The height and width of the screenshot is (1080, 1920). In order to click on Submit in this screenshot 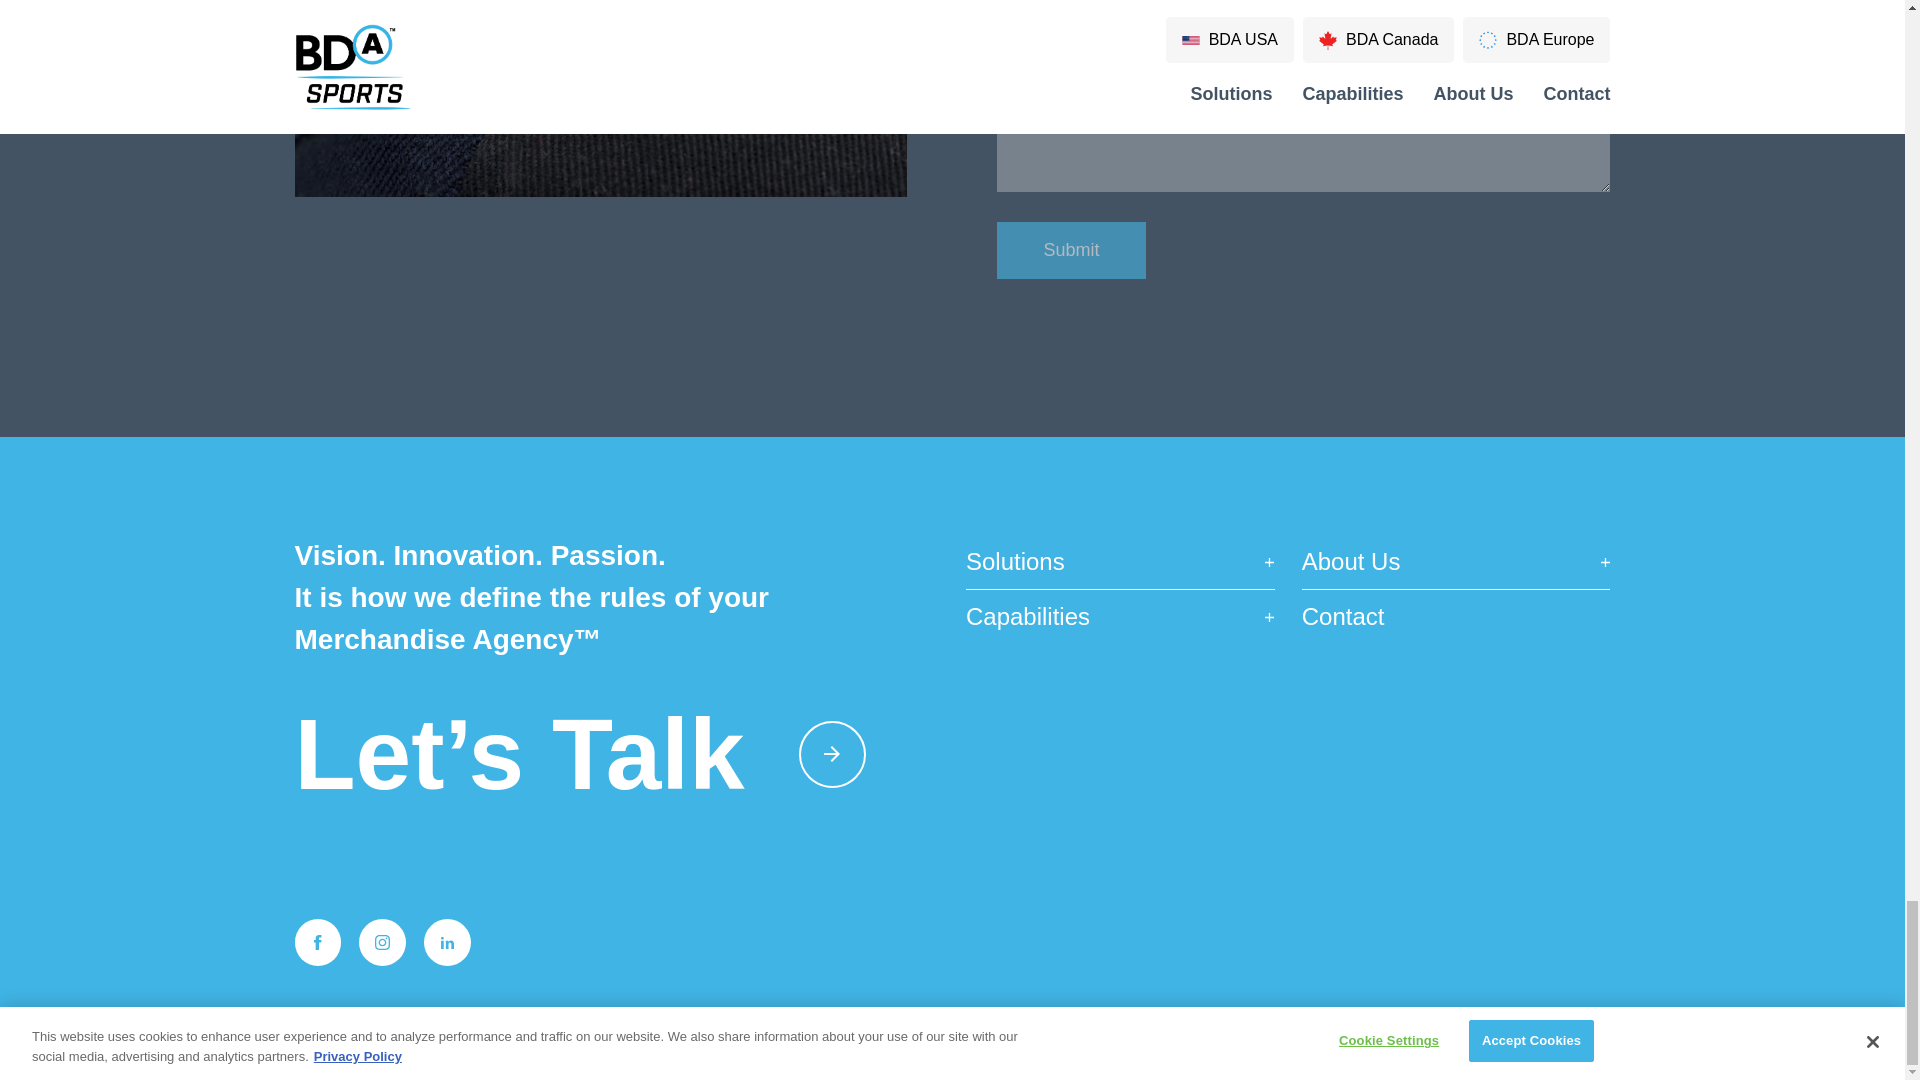, I will do `click(1070, 250)`.